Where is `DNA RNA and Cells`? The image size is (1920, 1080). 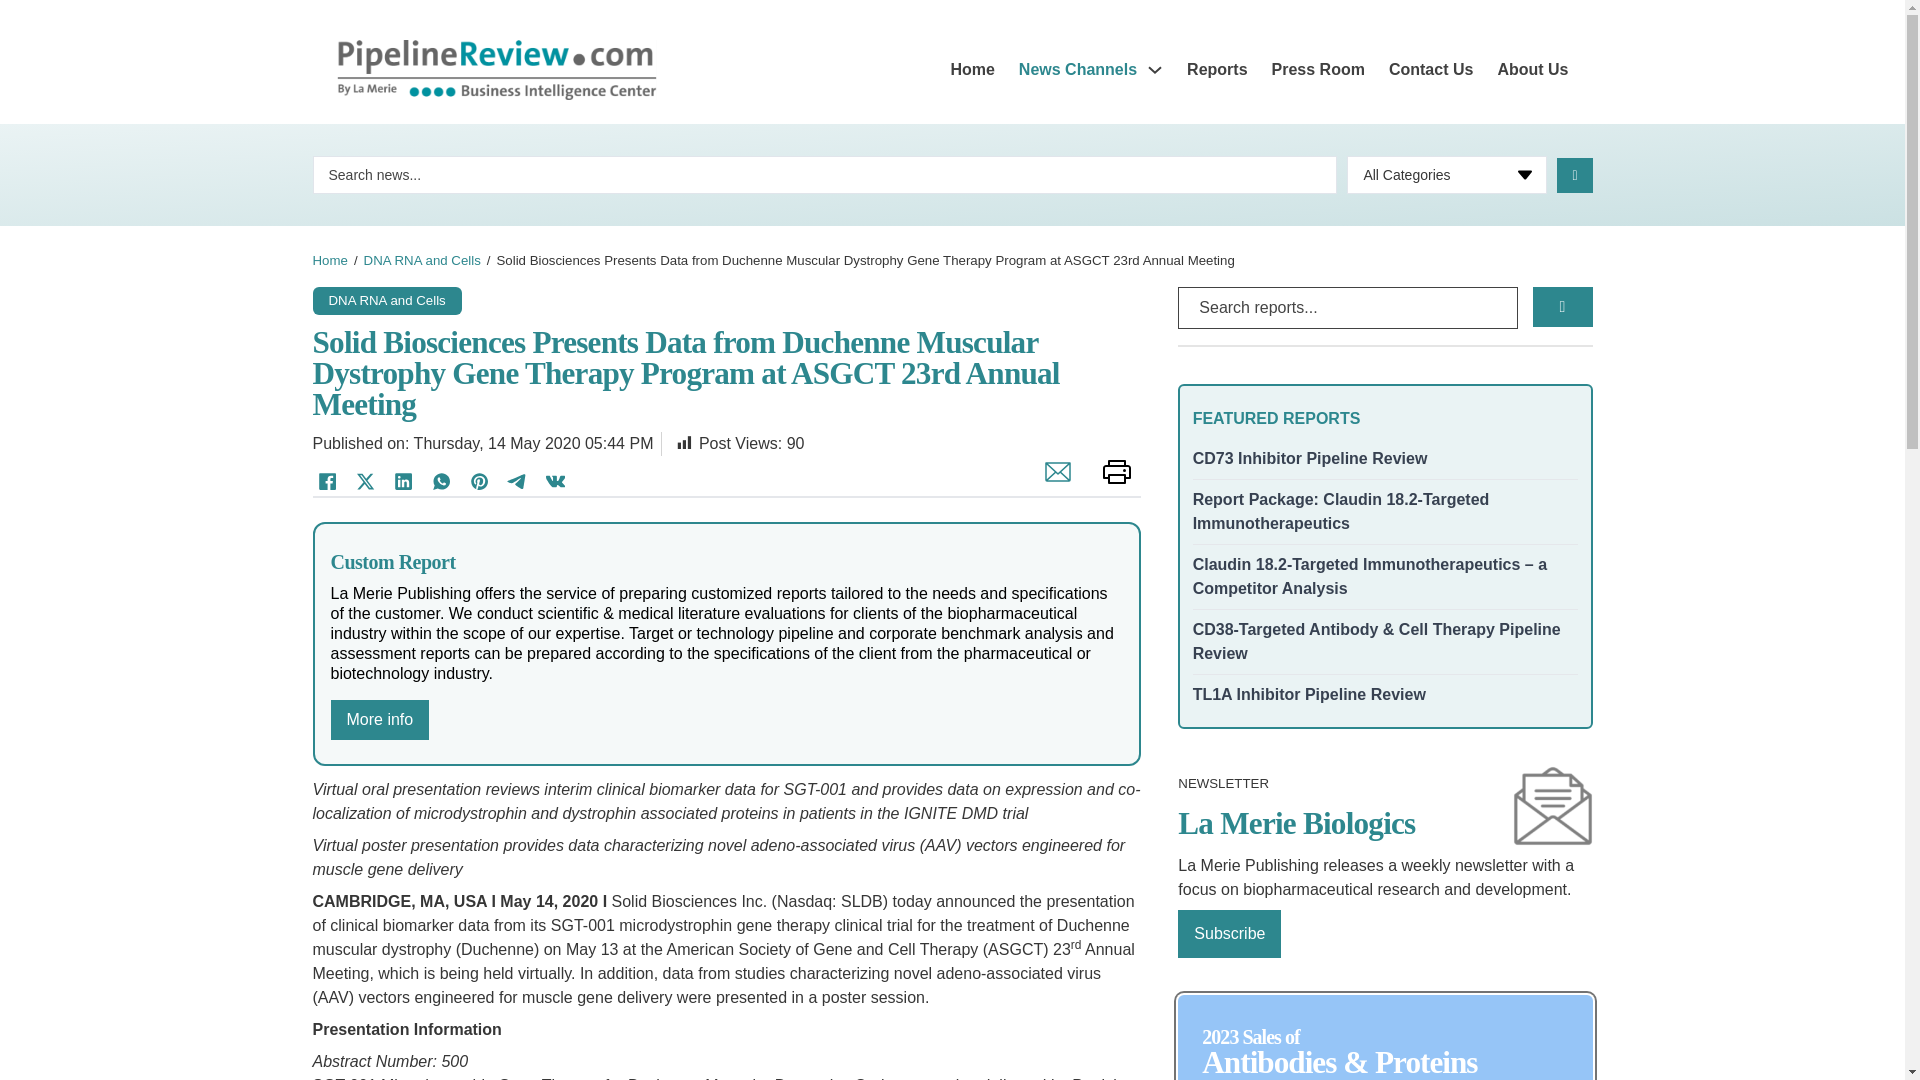
DNA RNA and Cells is located at coordinates (386, 298).